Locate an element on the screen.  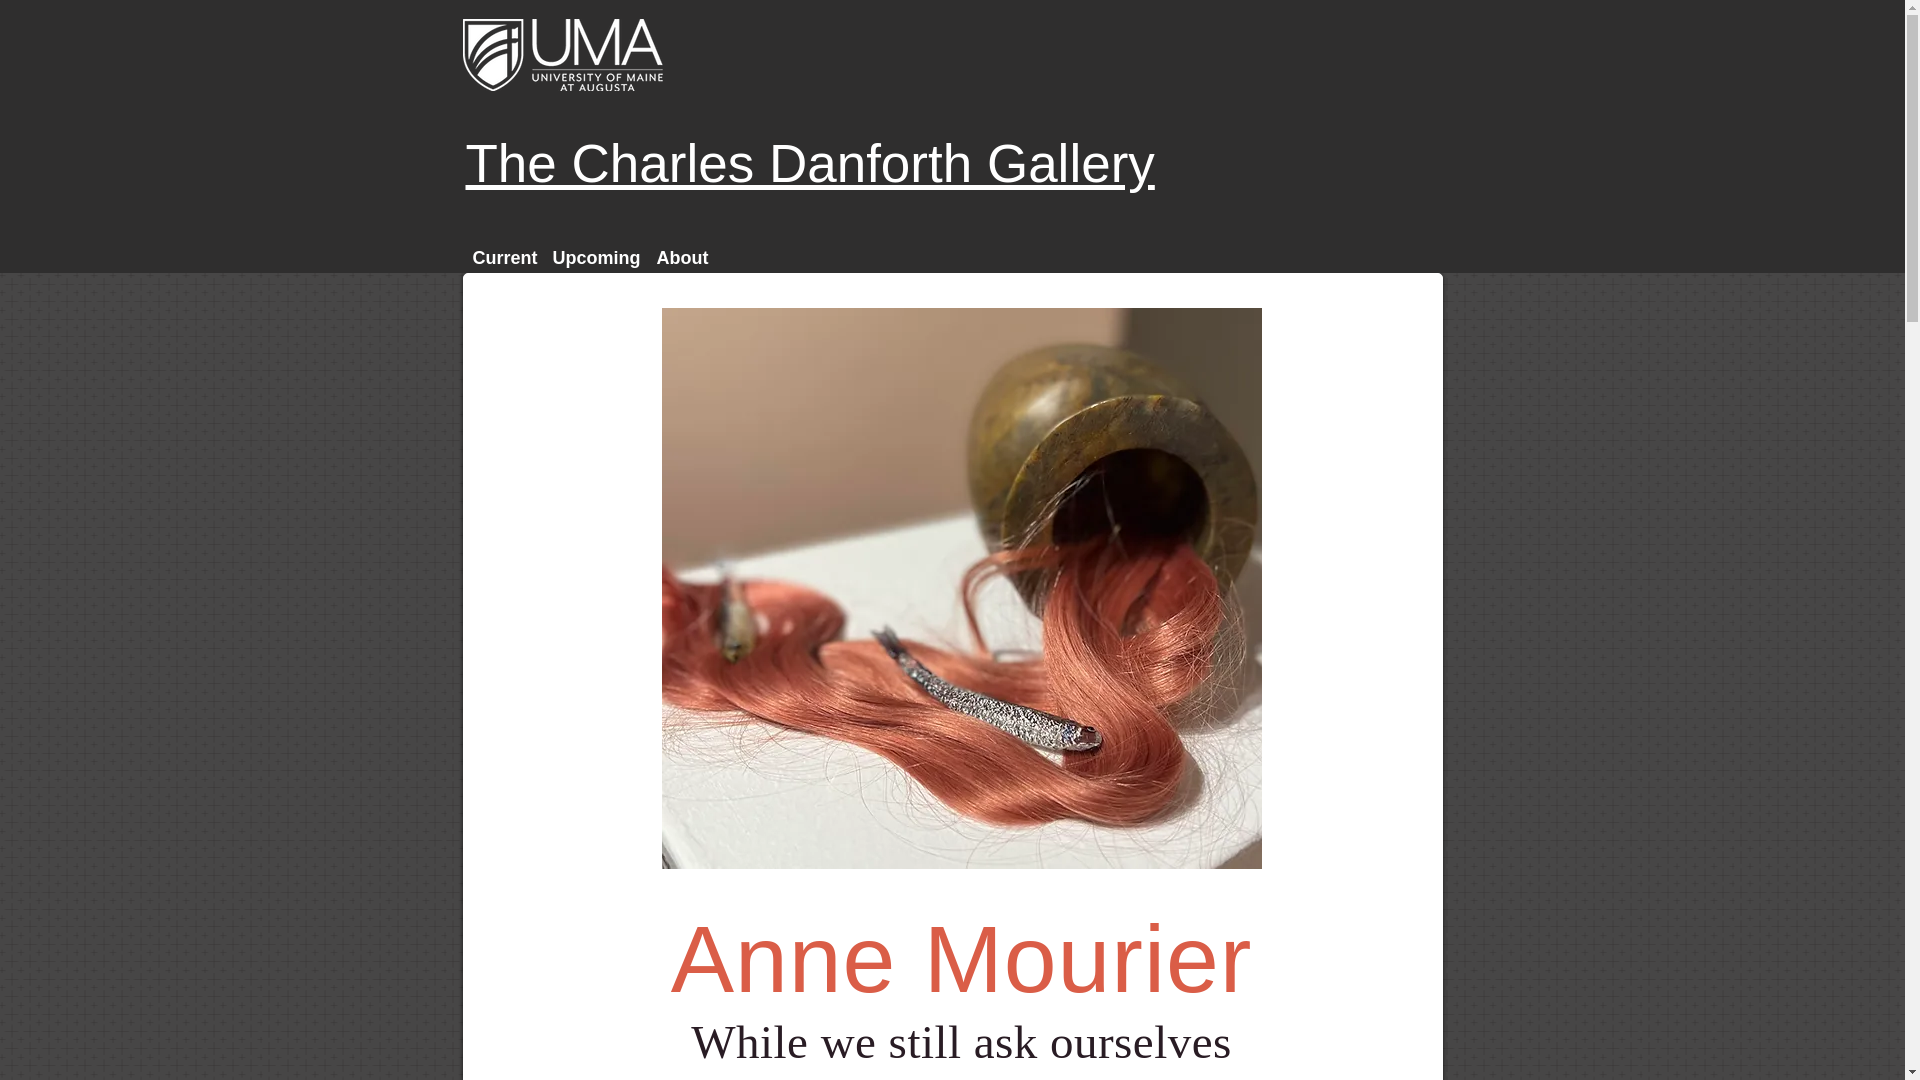
The Charles Danforth Gallery is located at coordinates (810, 163).